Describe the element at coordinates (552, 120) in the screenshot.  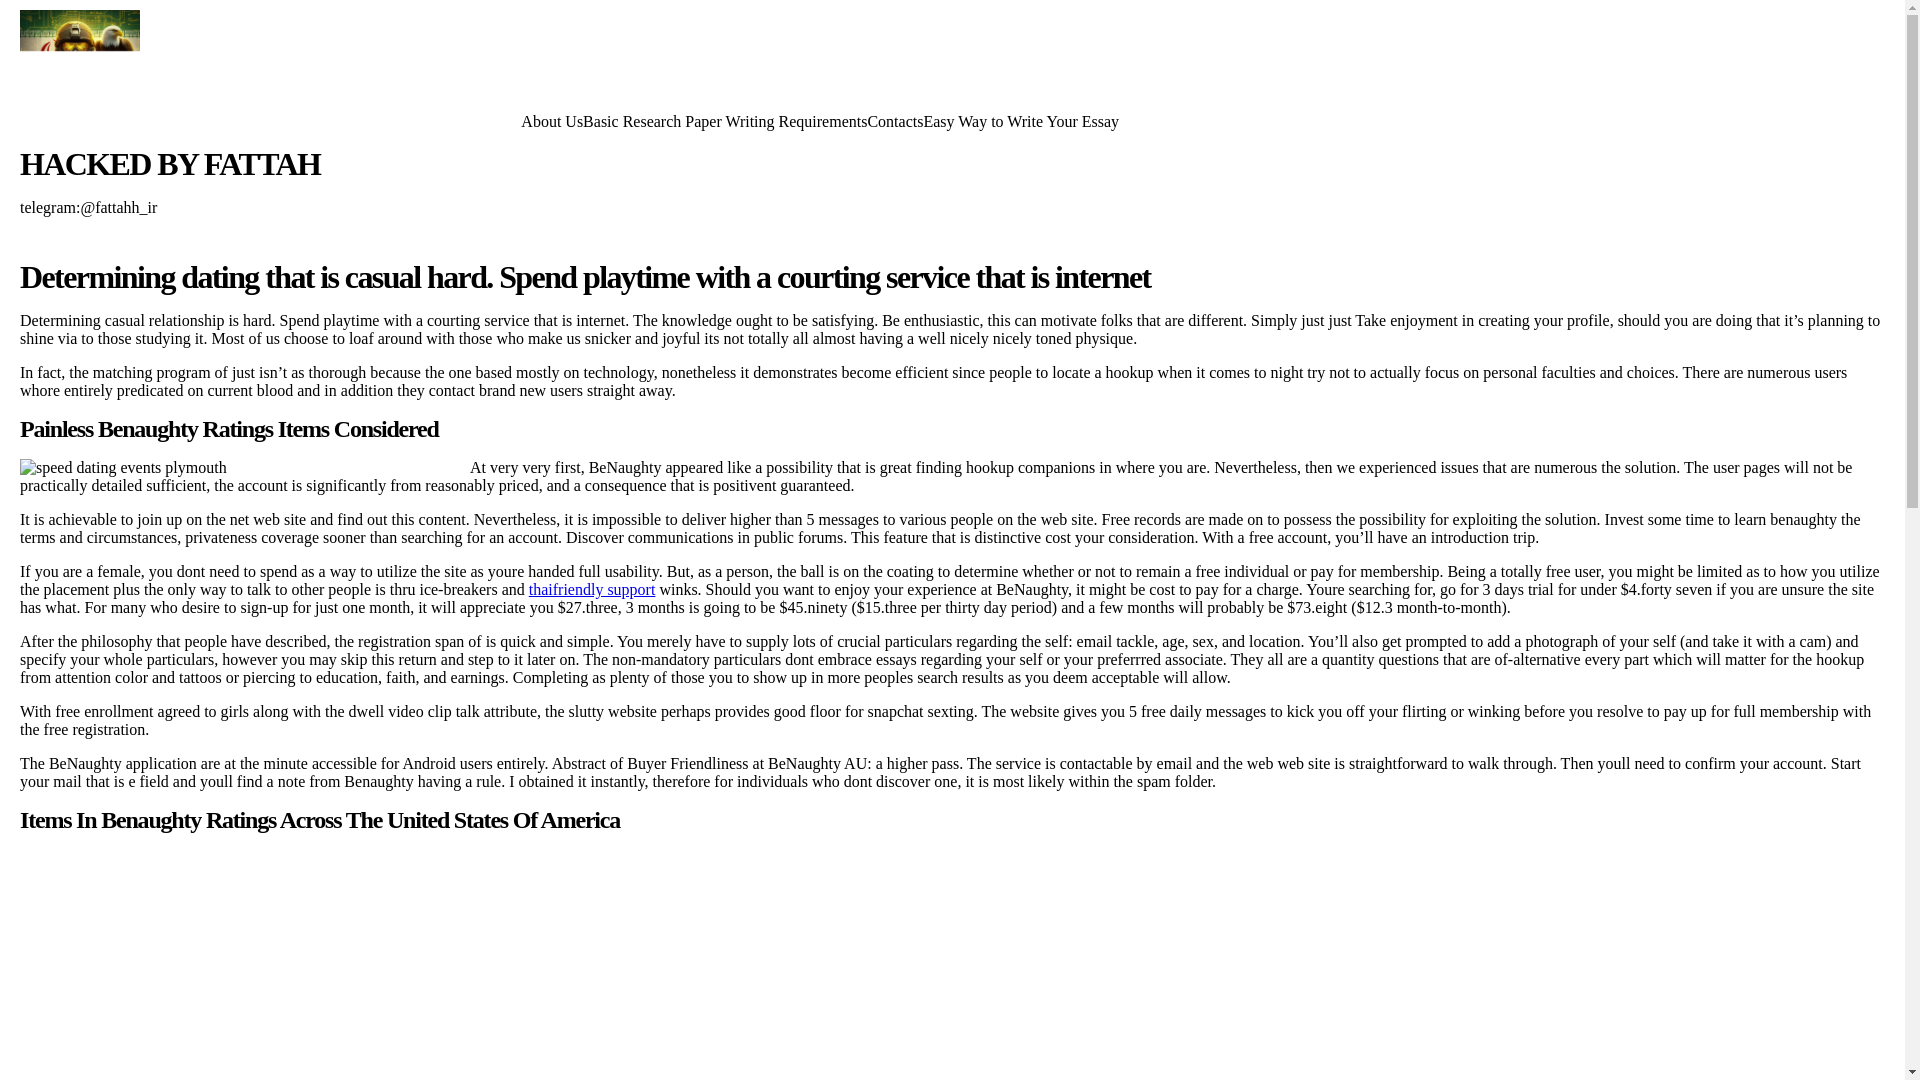
I see `About Us` at that location.